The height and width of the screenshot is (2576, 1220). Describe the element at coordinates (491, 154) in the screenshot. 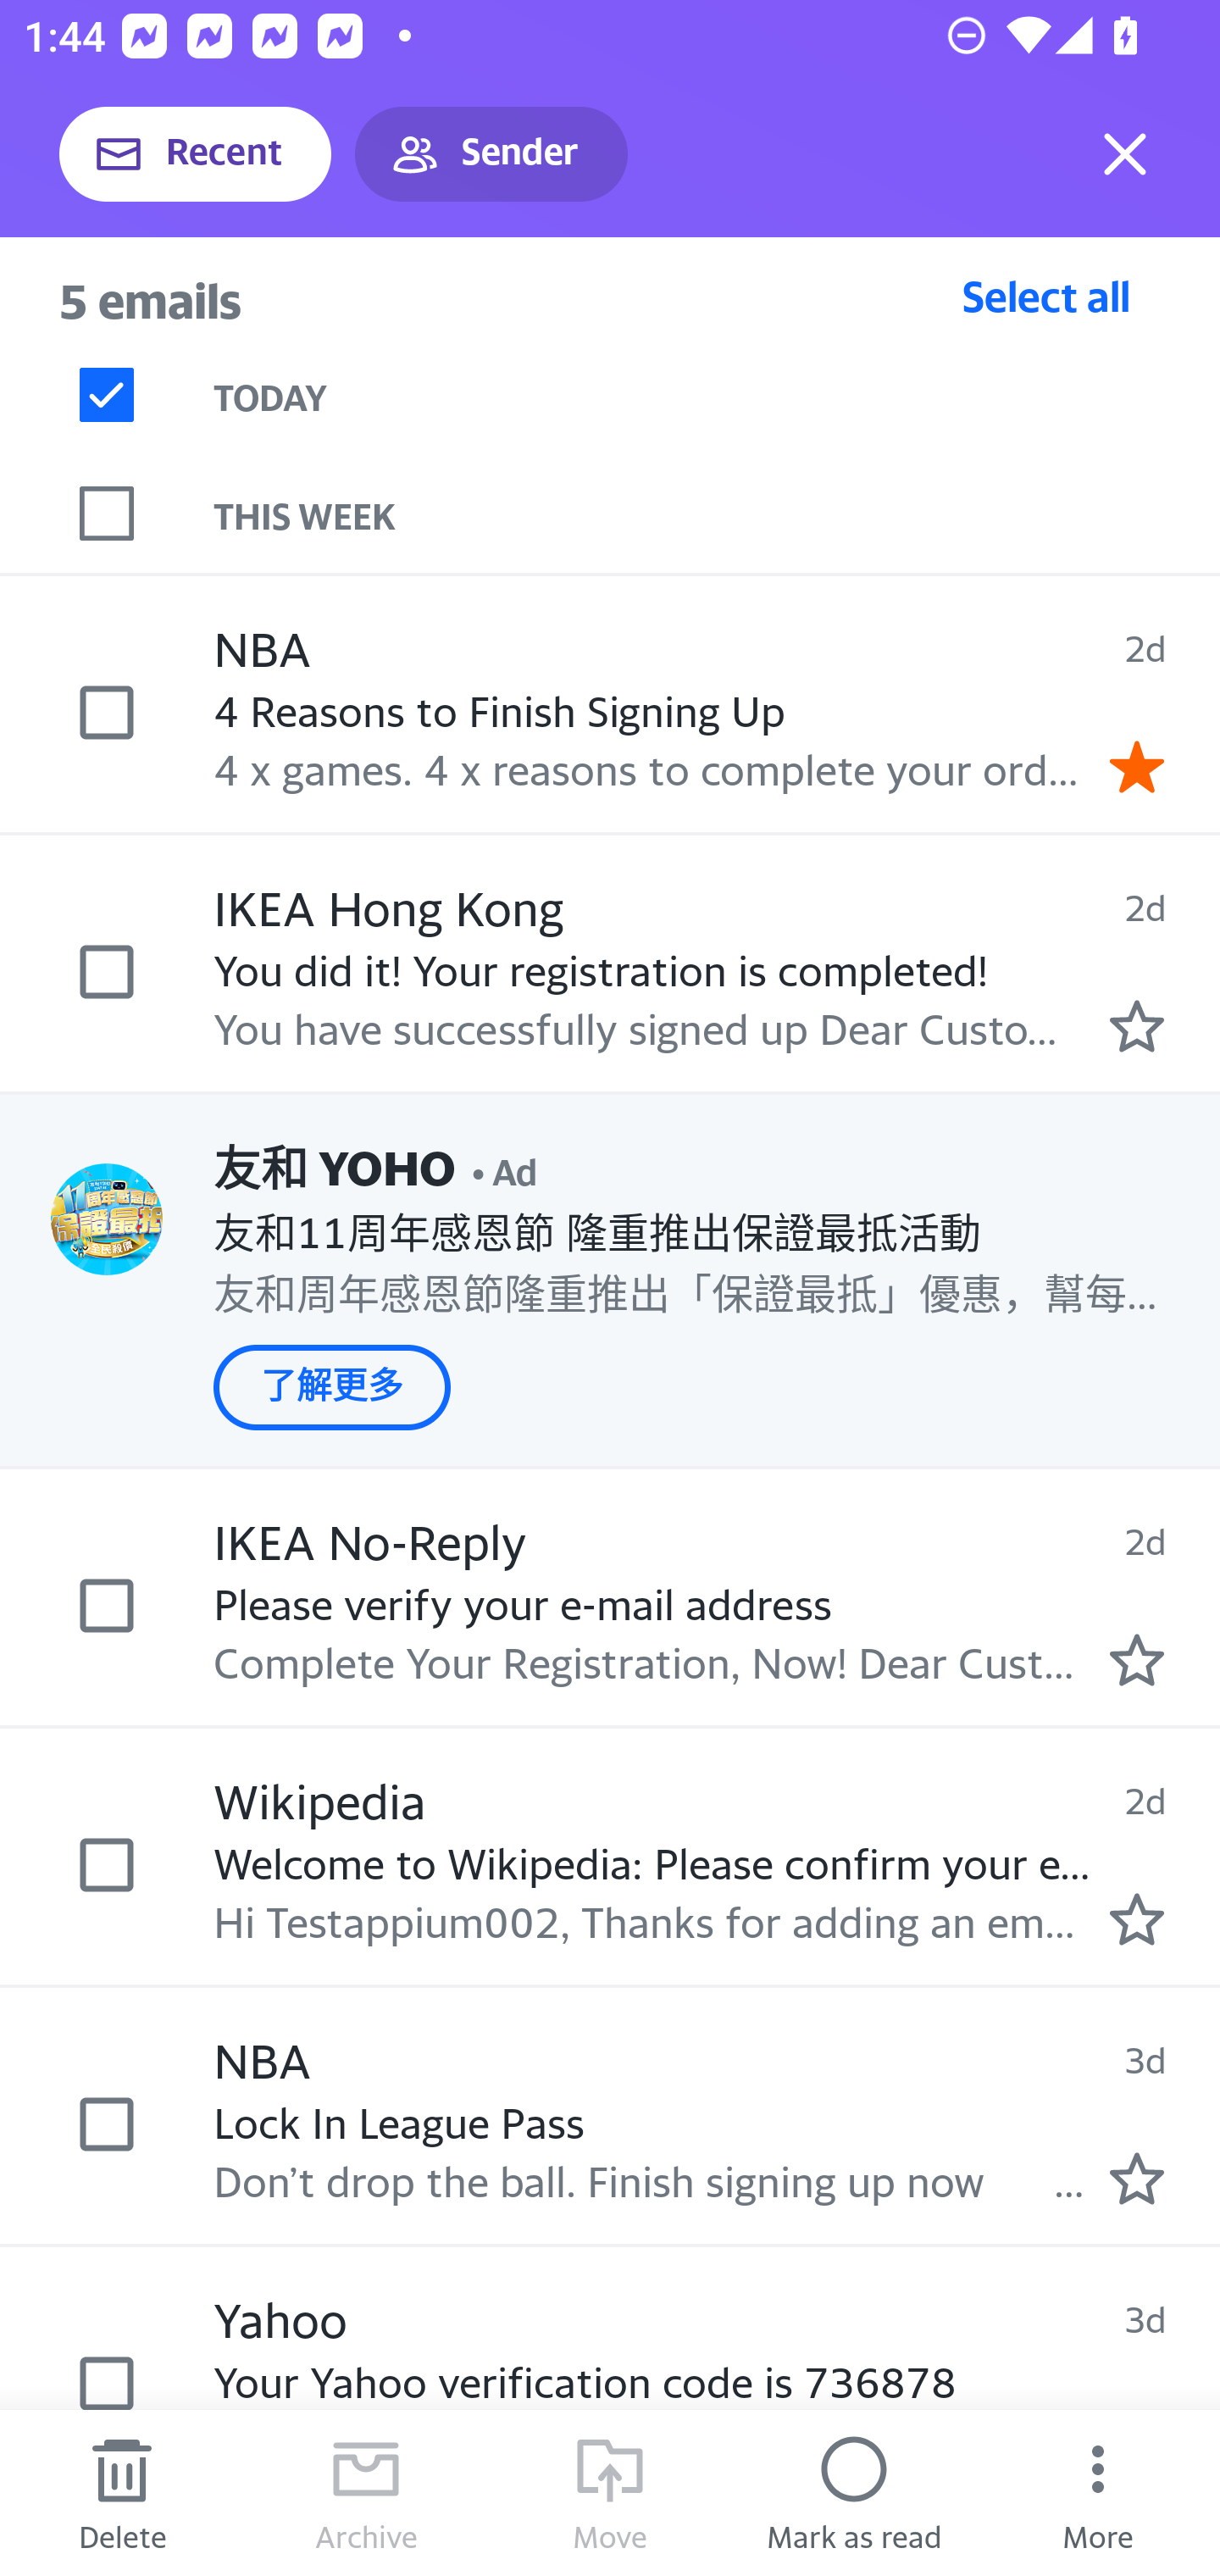

I see `Sender` at that location.